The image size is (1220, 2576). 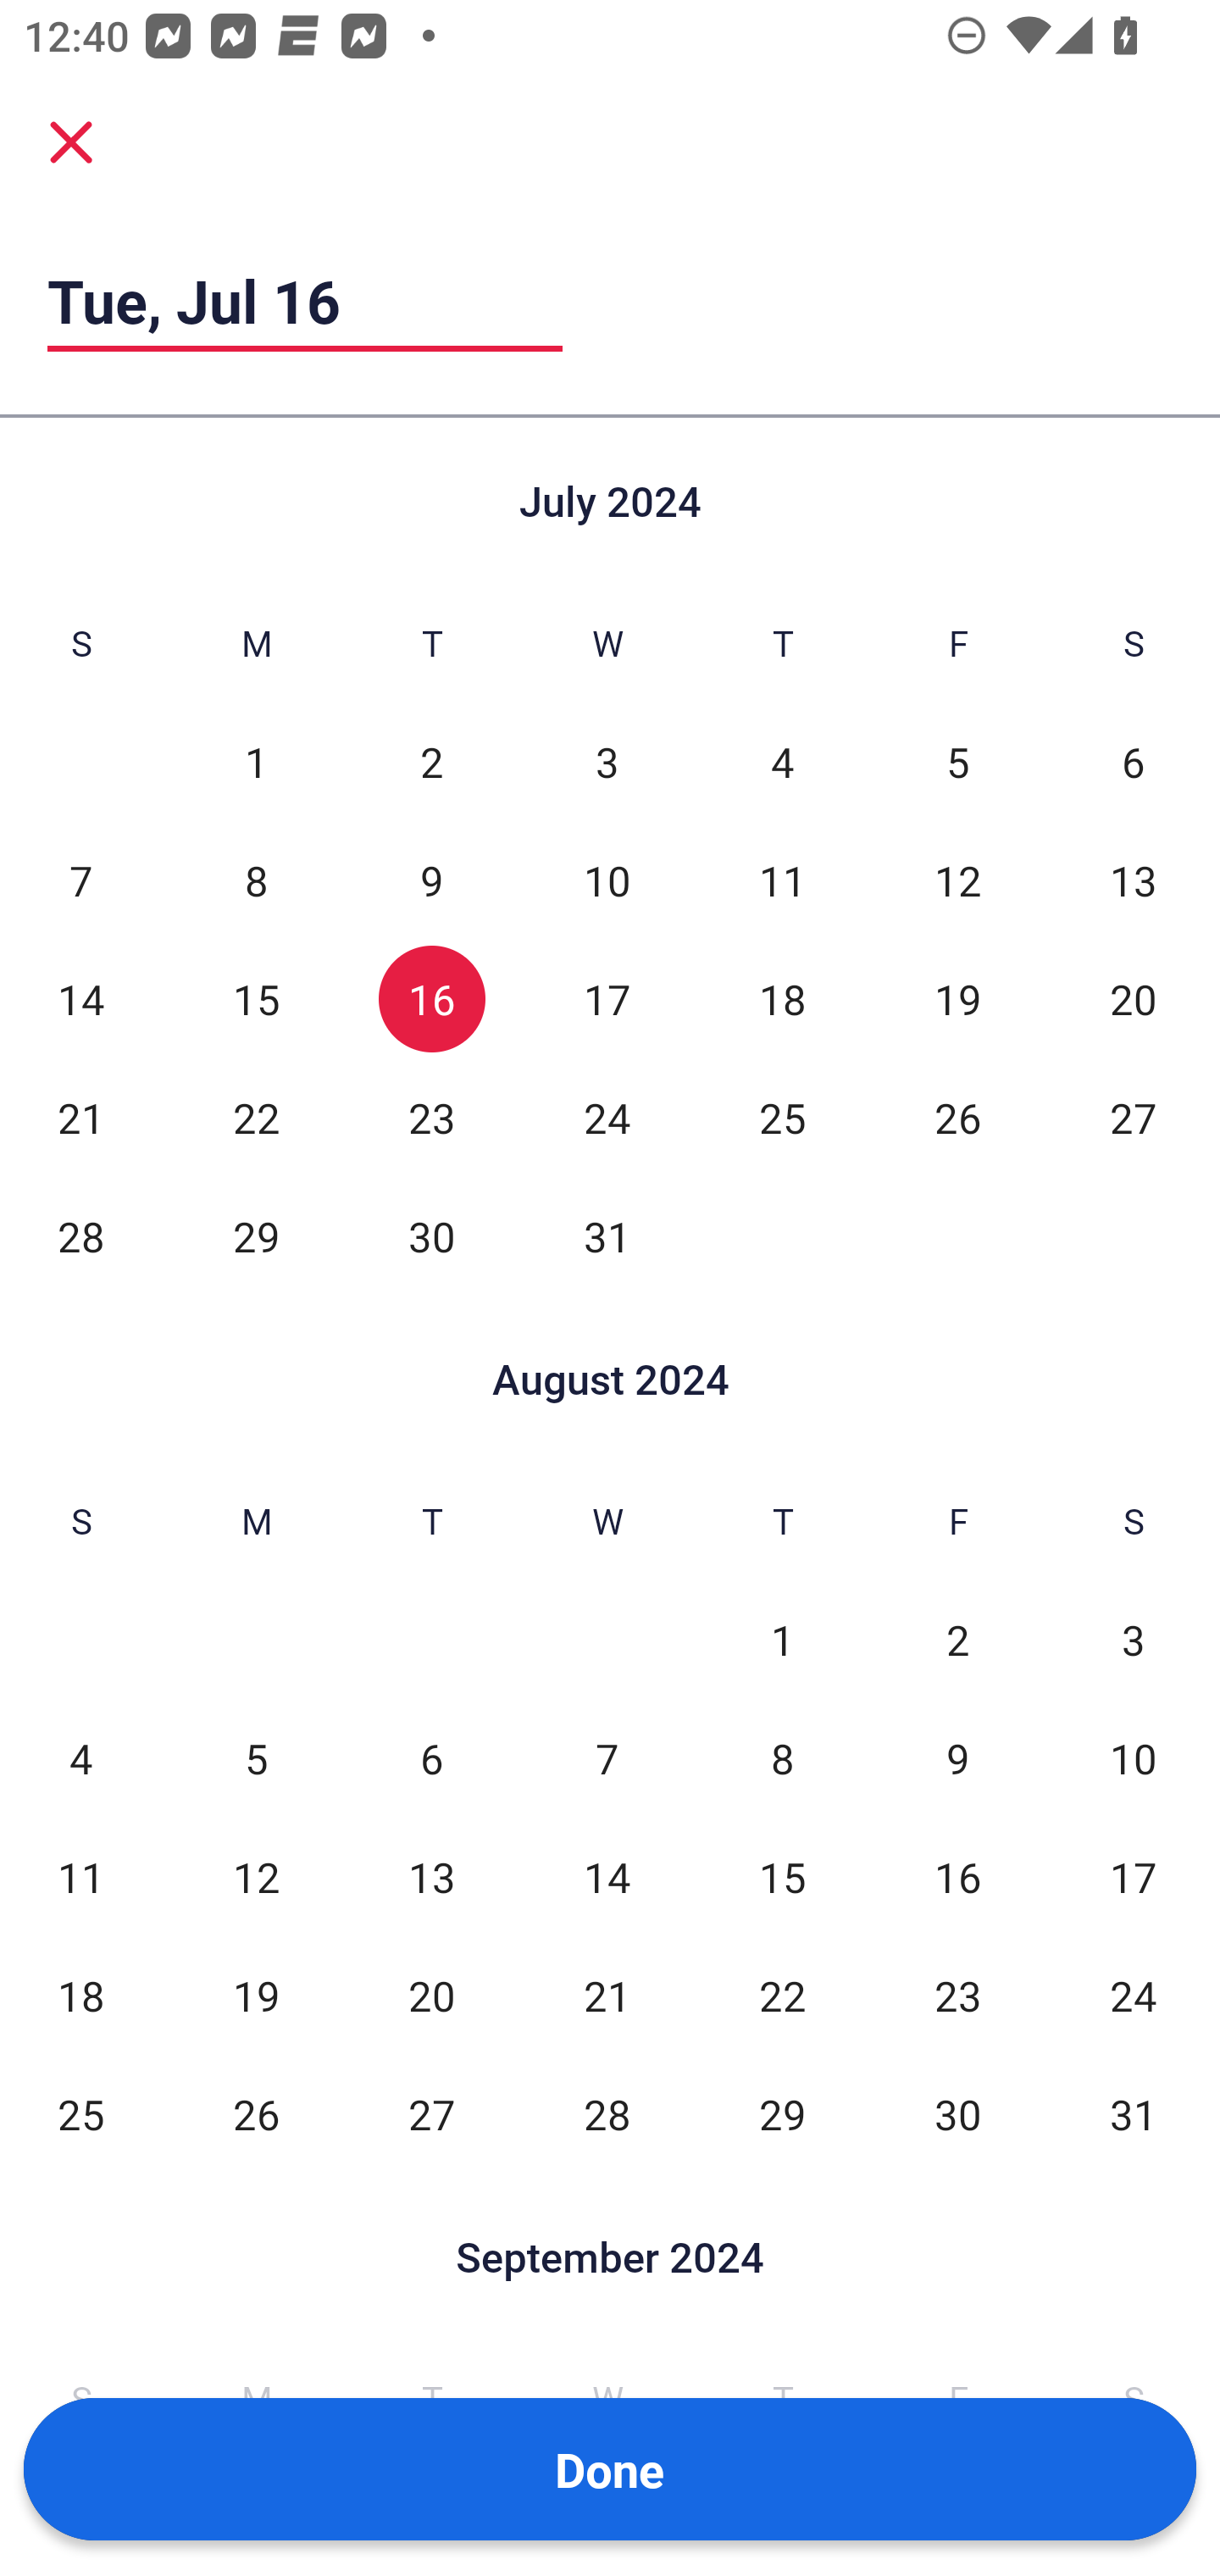 I want to click on 8 Mon, Jul 8, Not Selected, so click(x=256, y=880).